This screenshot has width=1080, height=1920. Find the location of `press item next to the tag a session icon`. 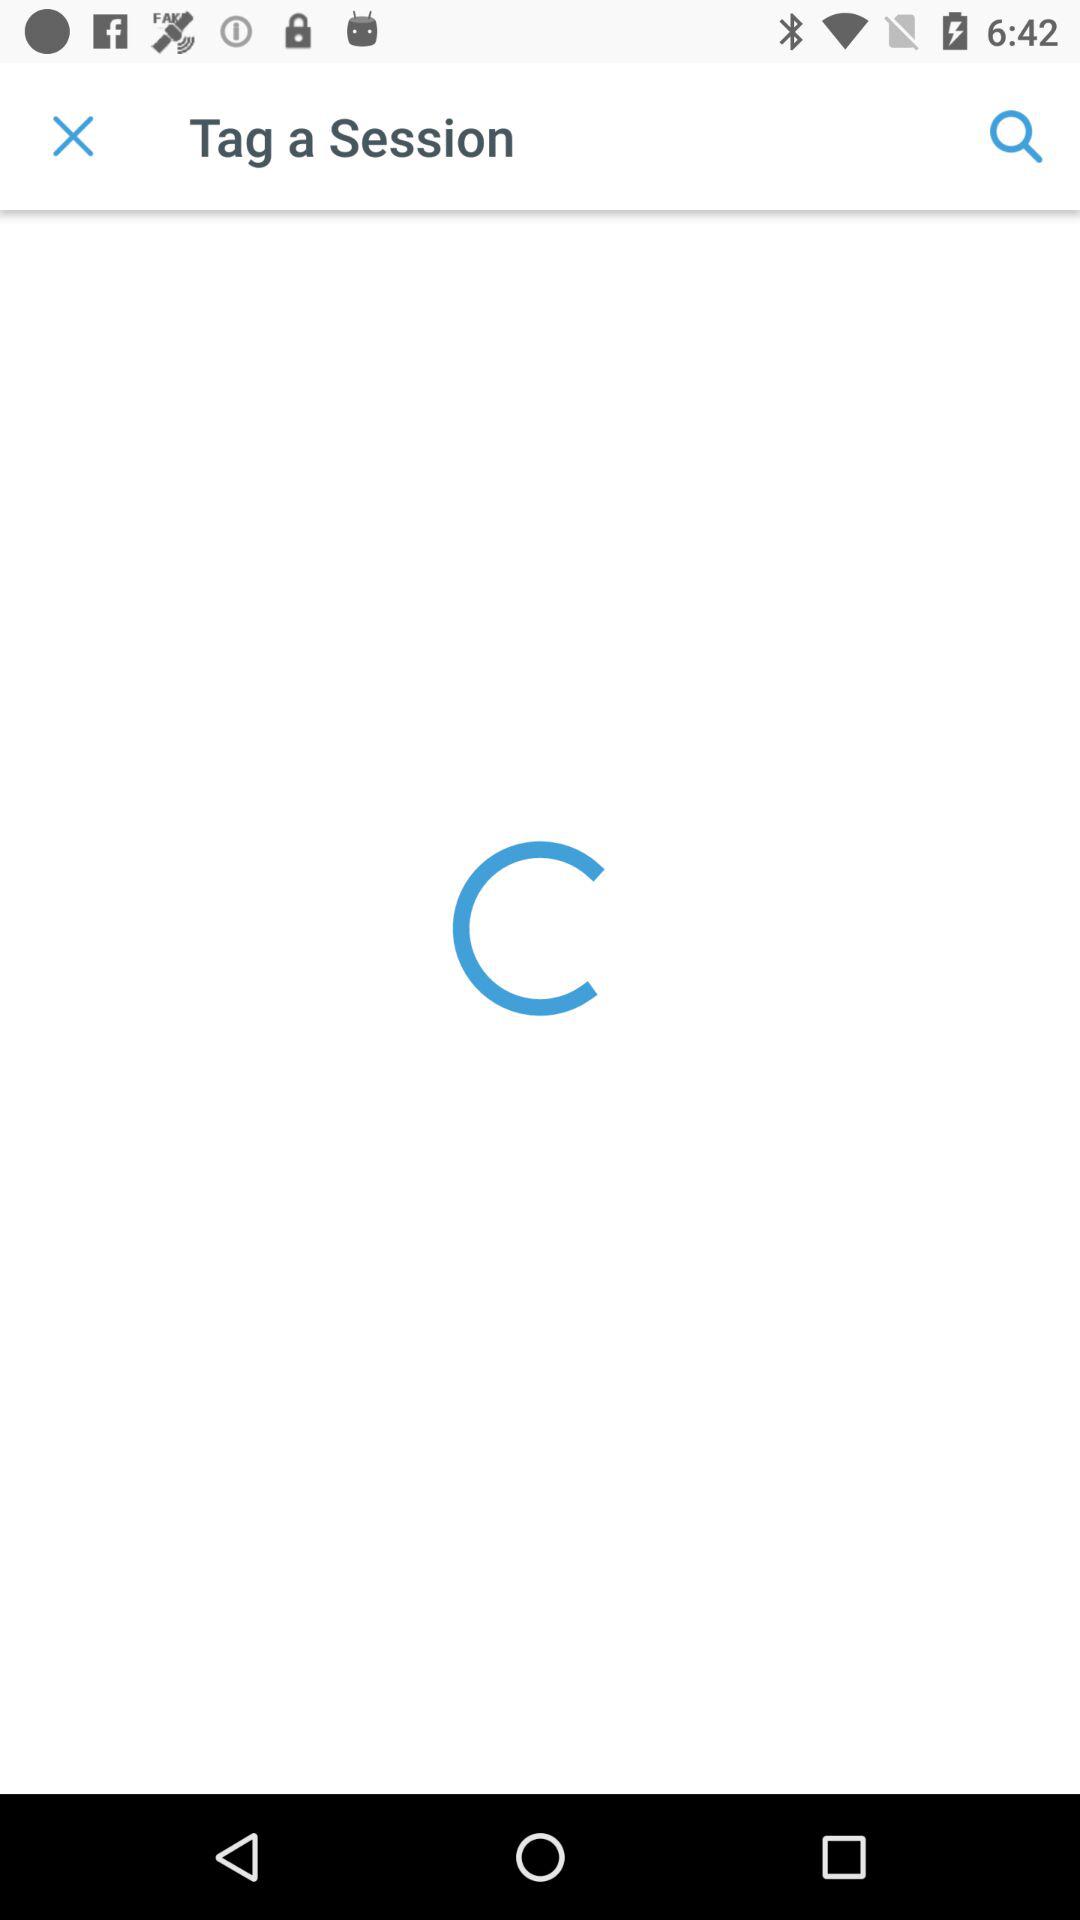

press item next to the tag a session icon is located at coordinates (73, 136).